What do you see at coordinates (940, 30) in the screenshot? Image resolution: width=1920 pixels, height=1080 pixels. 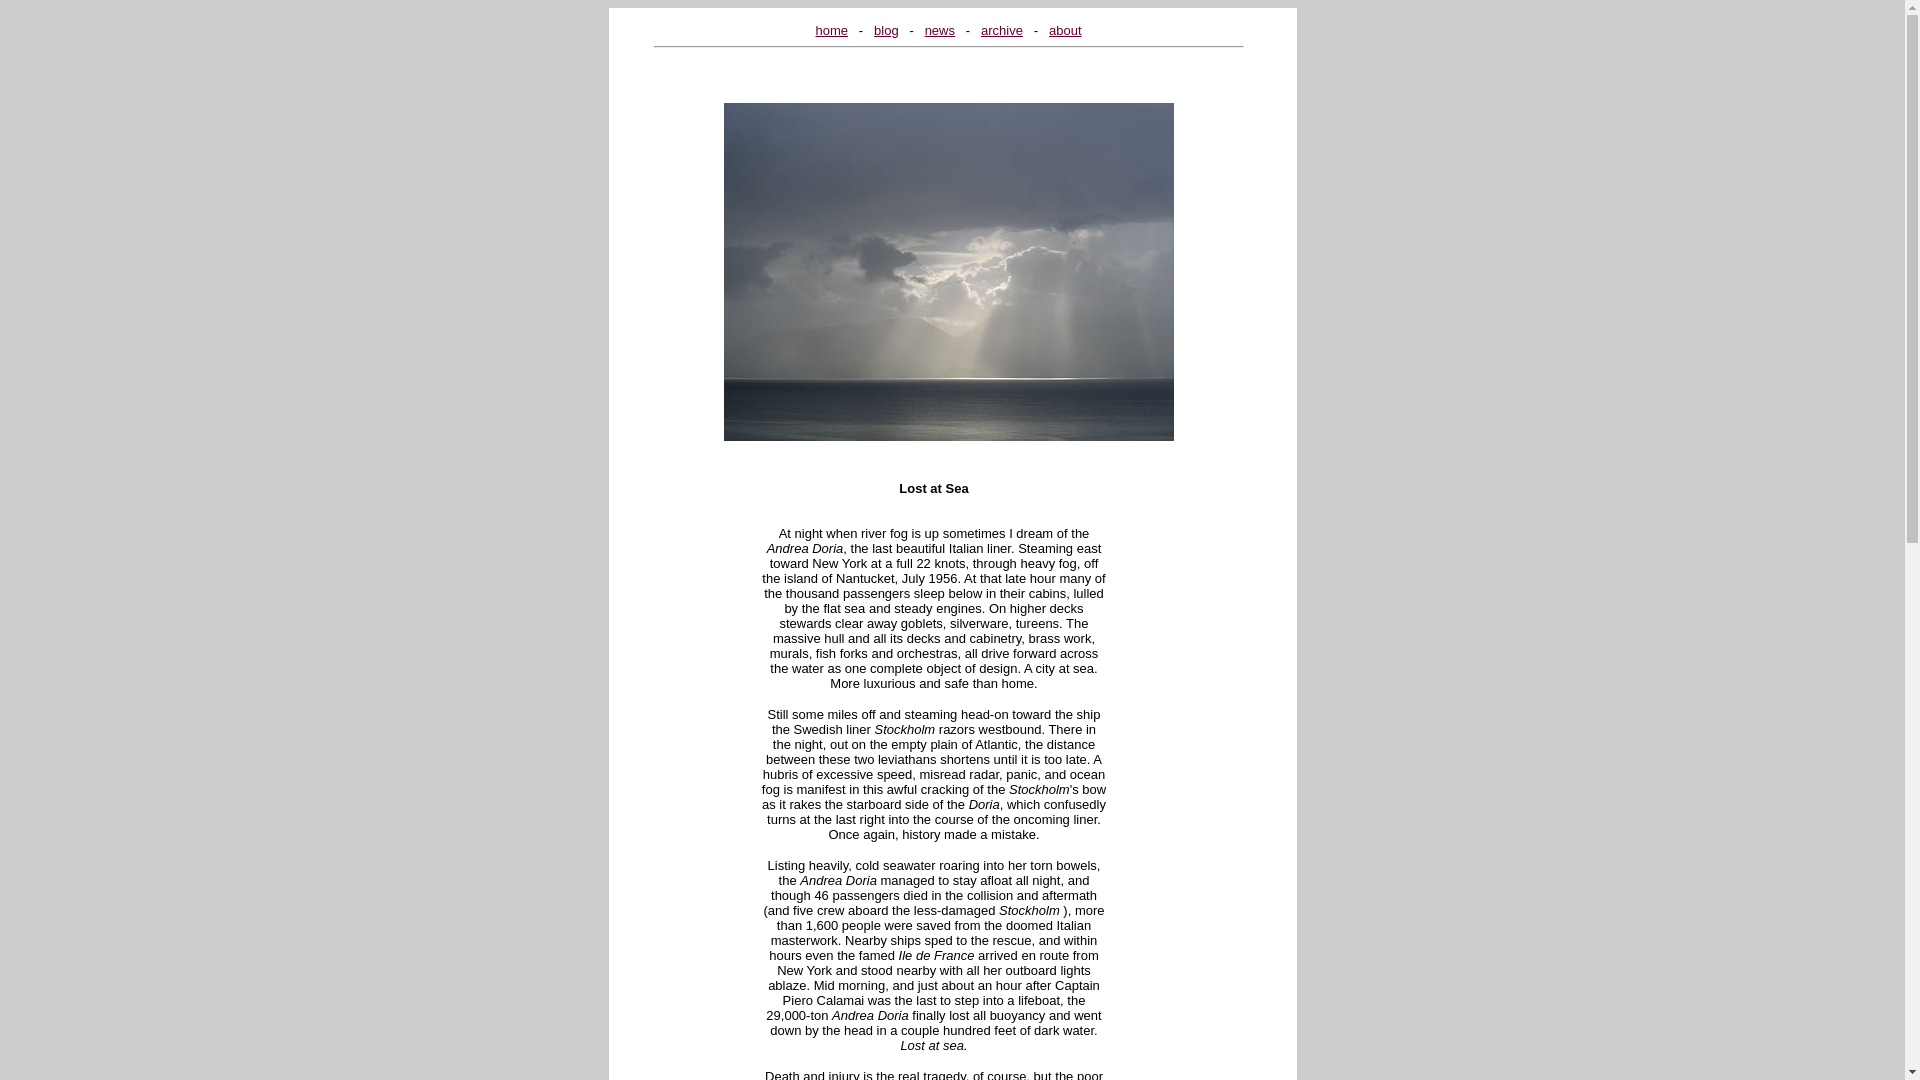 I see `news` at bounding box center [940, 30].